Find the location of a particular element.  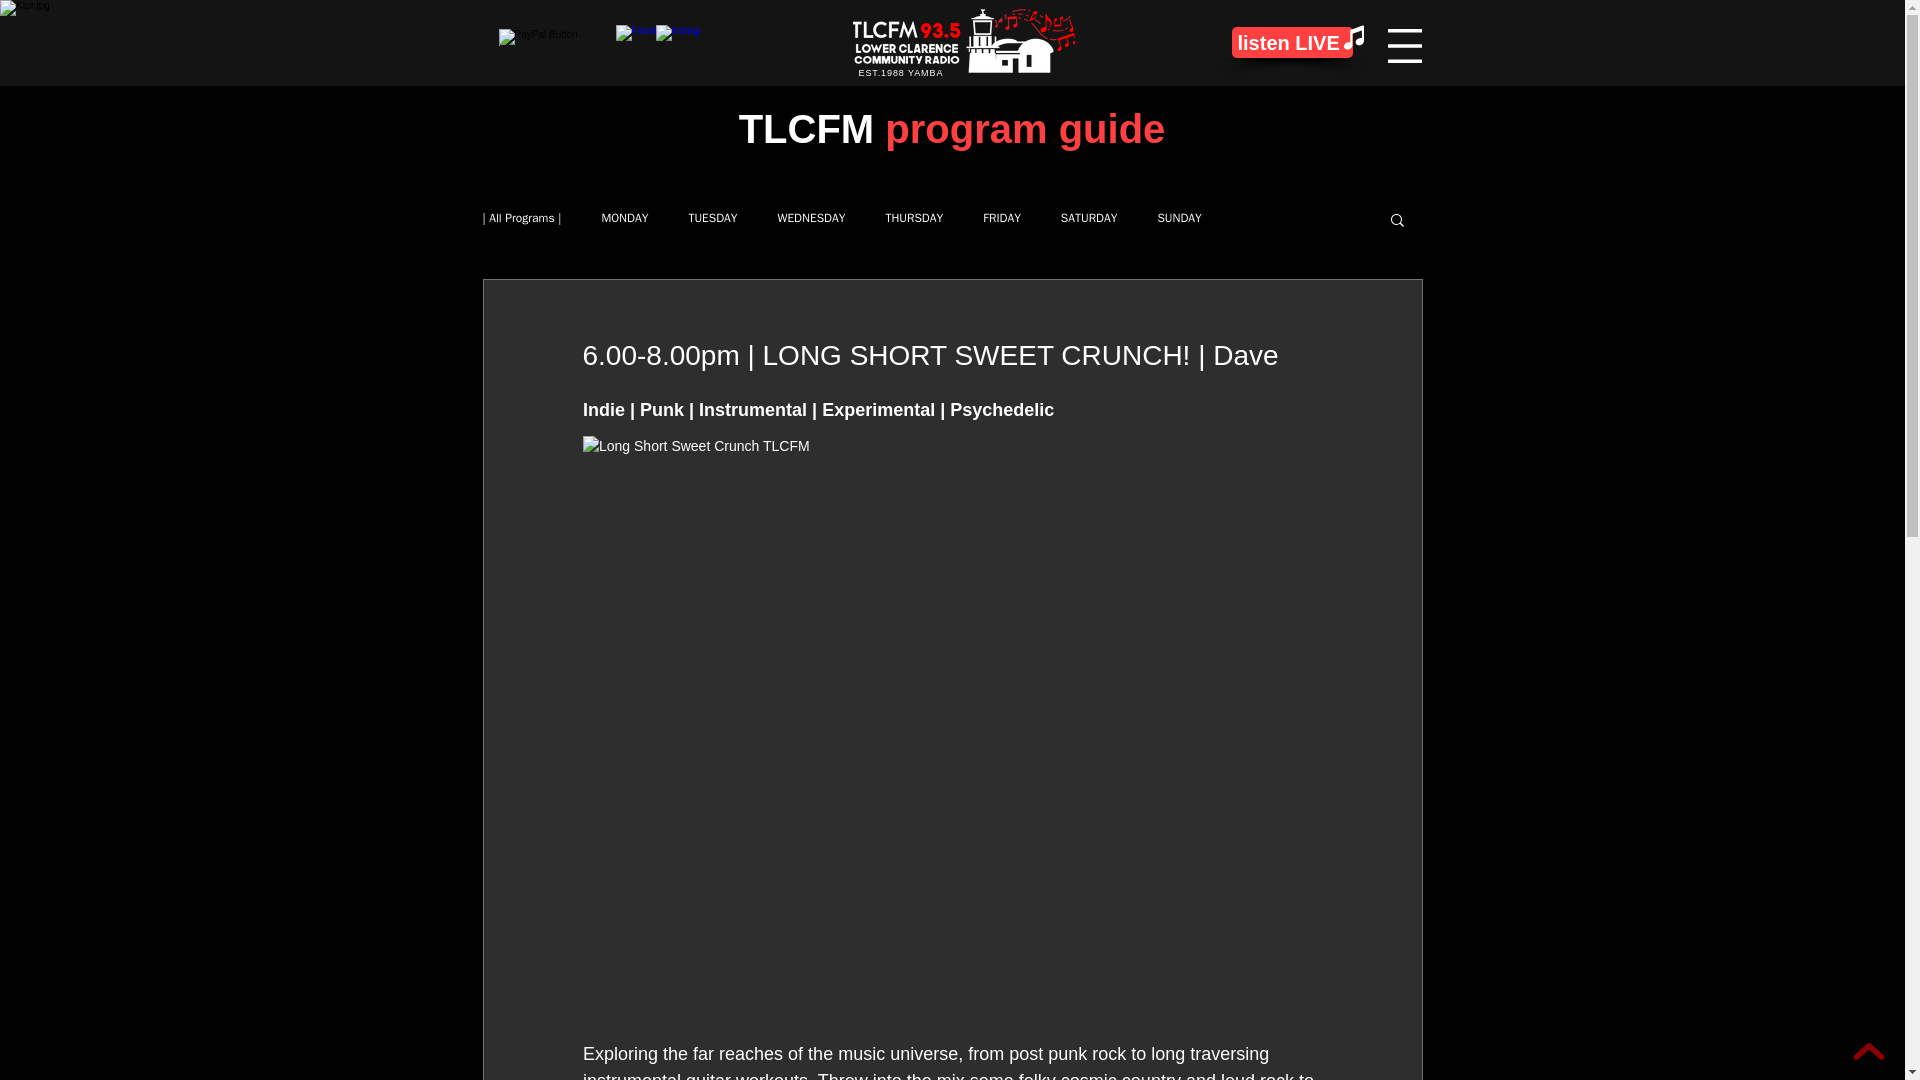

SUNDAY is located at coordinates (1179, 218).